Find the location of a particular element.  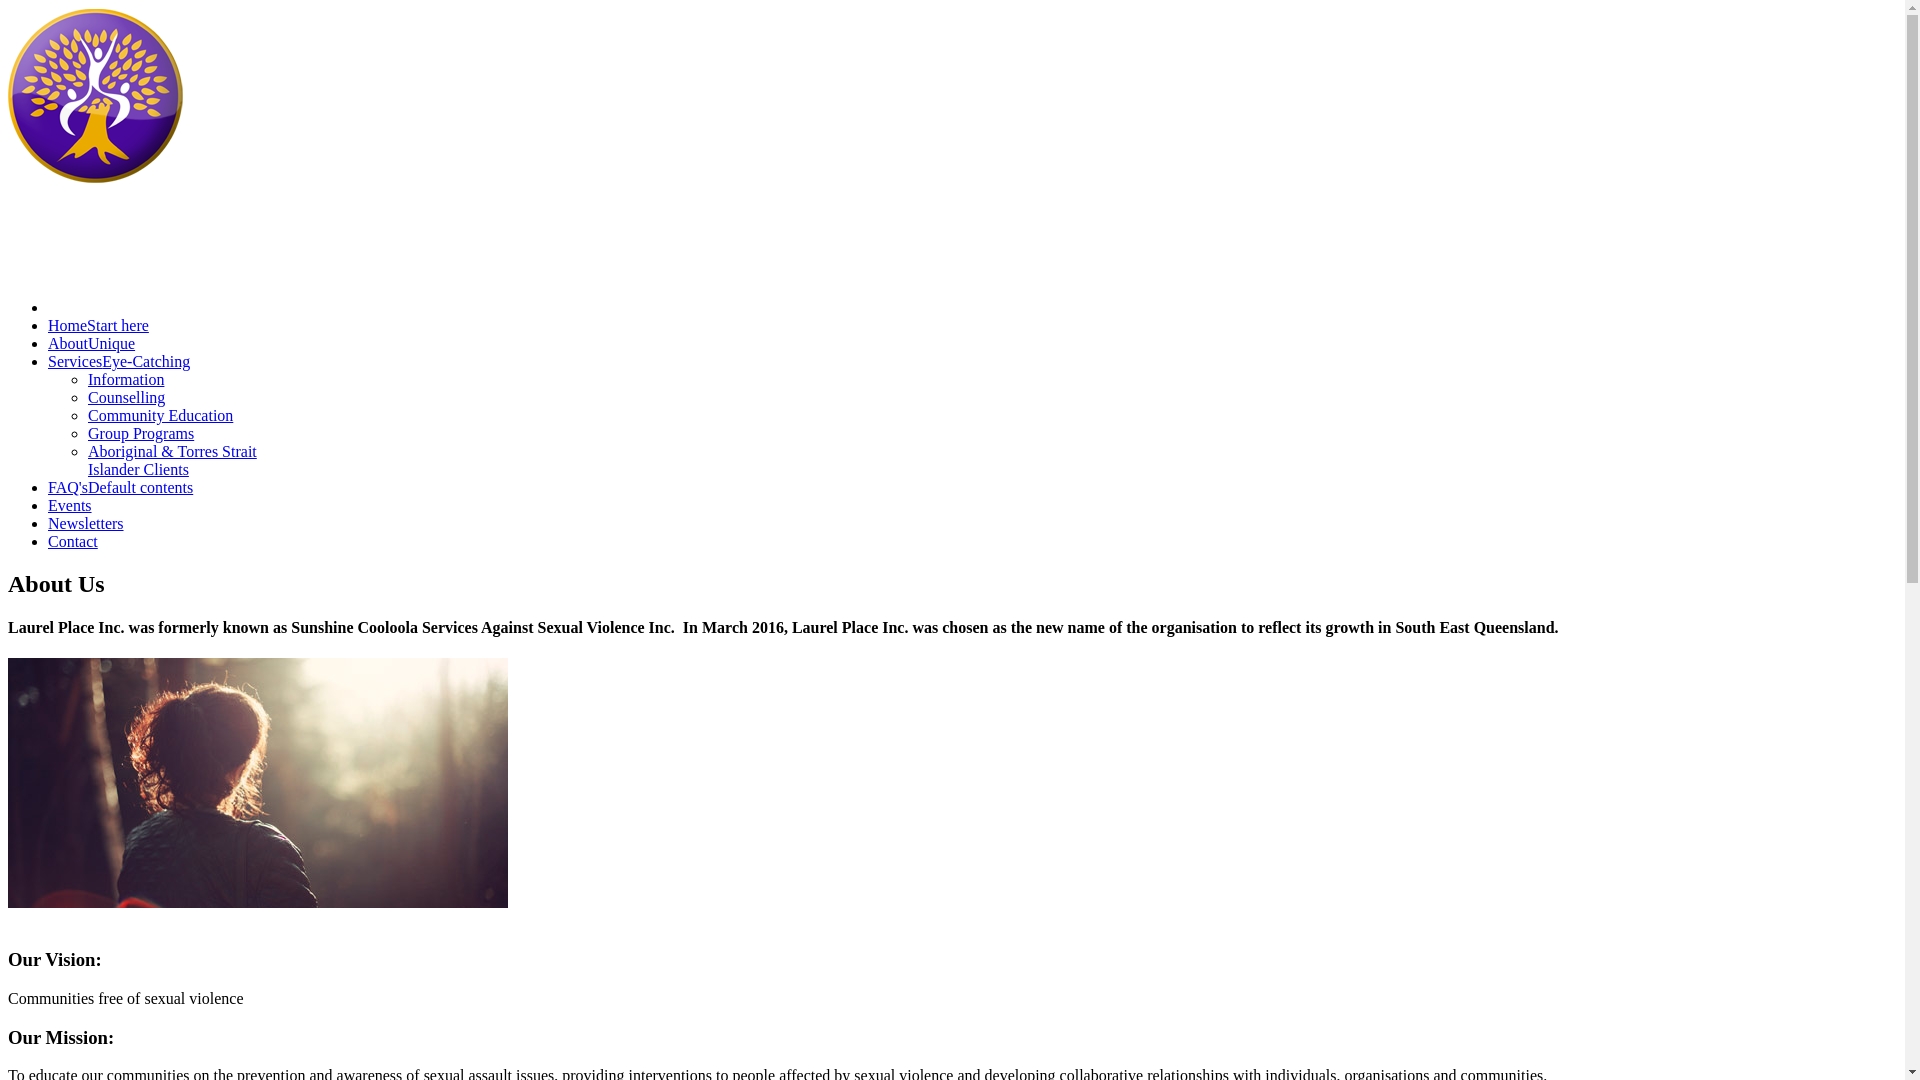

Community Education is located at coordinates (160, 416).